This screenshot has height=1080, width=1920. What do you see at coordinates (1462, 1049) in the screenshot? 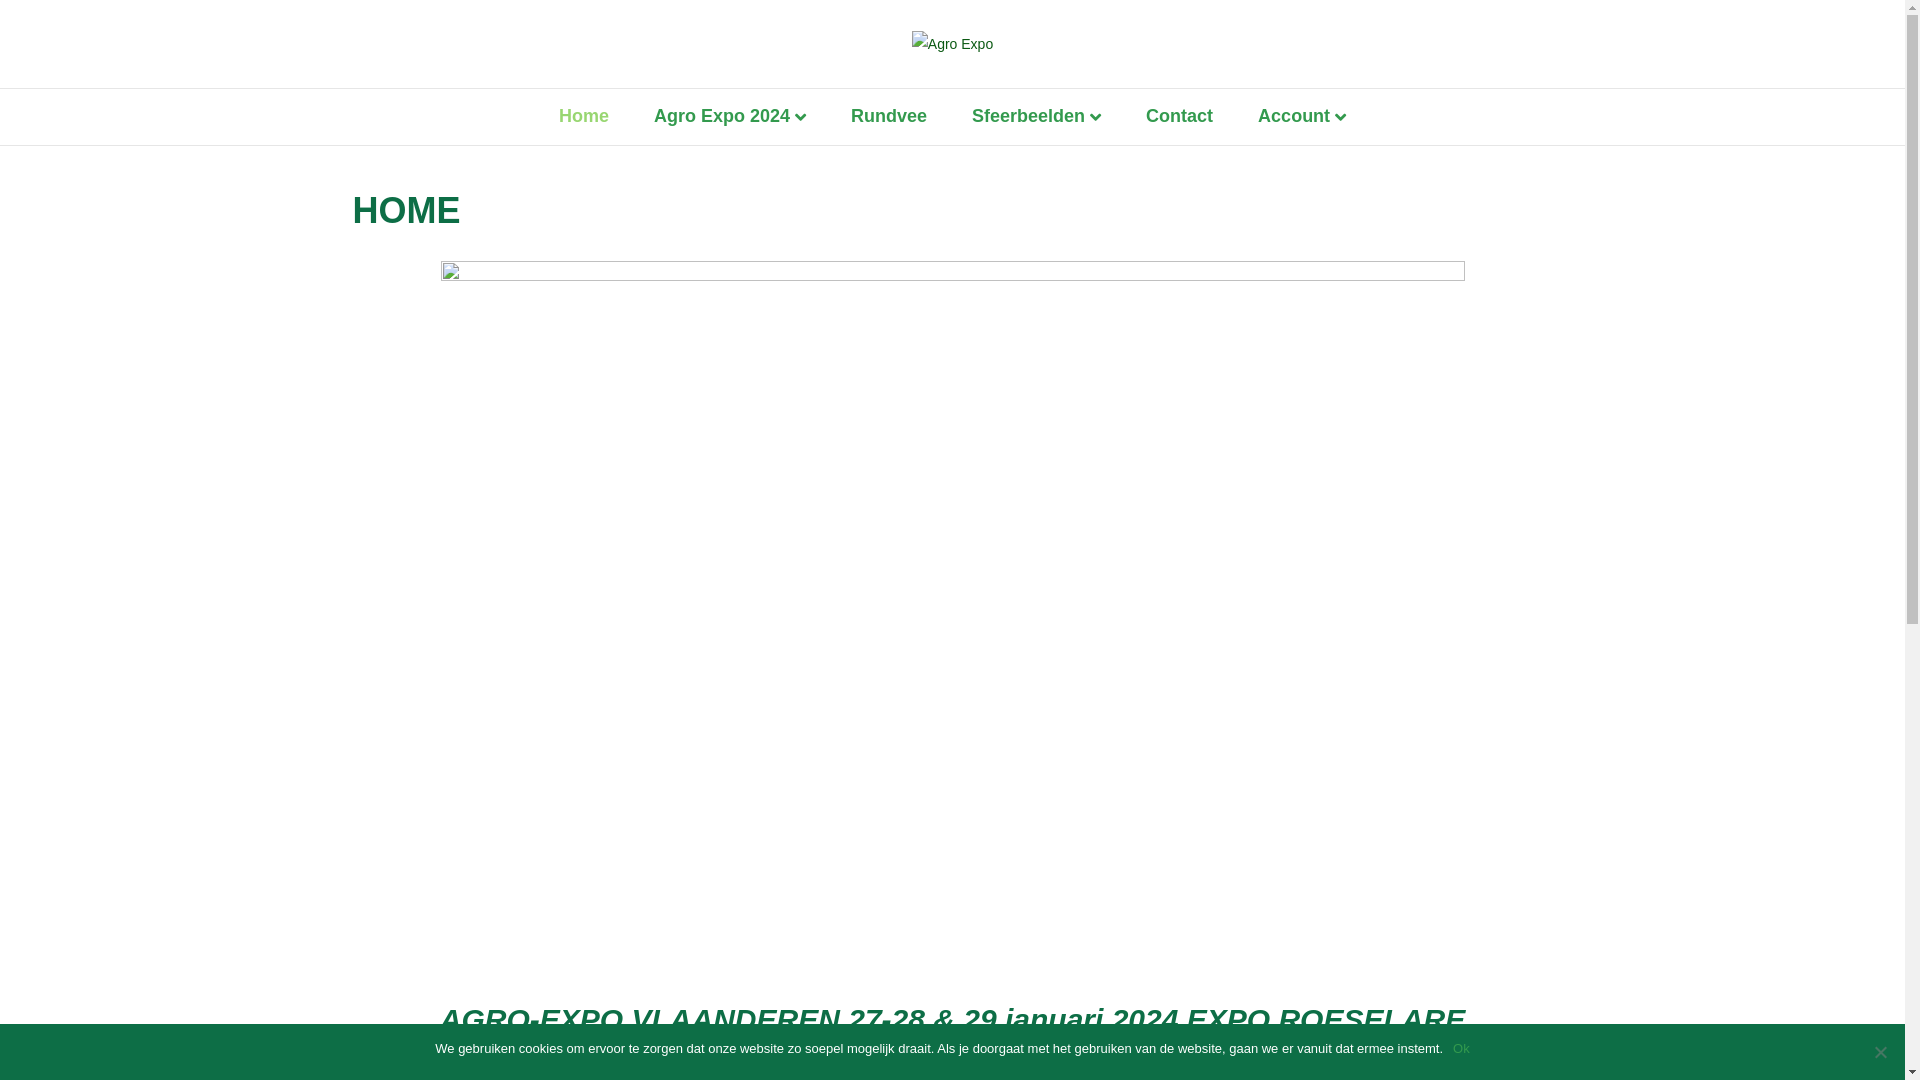
I see `Ok` at bounding box center [1462, 1049].